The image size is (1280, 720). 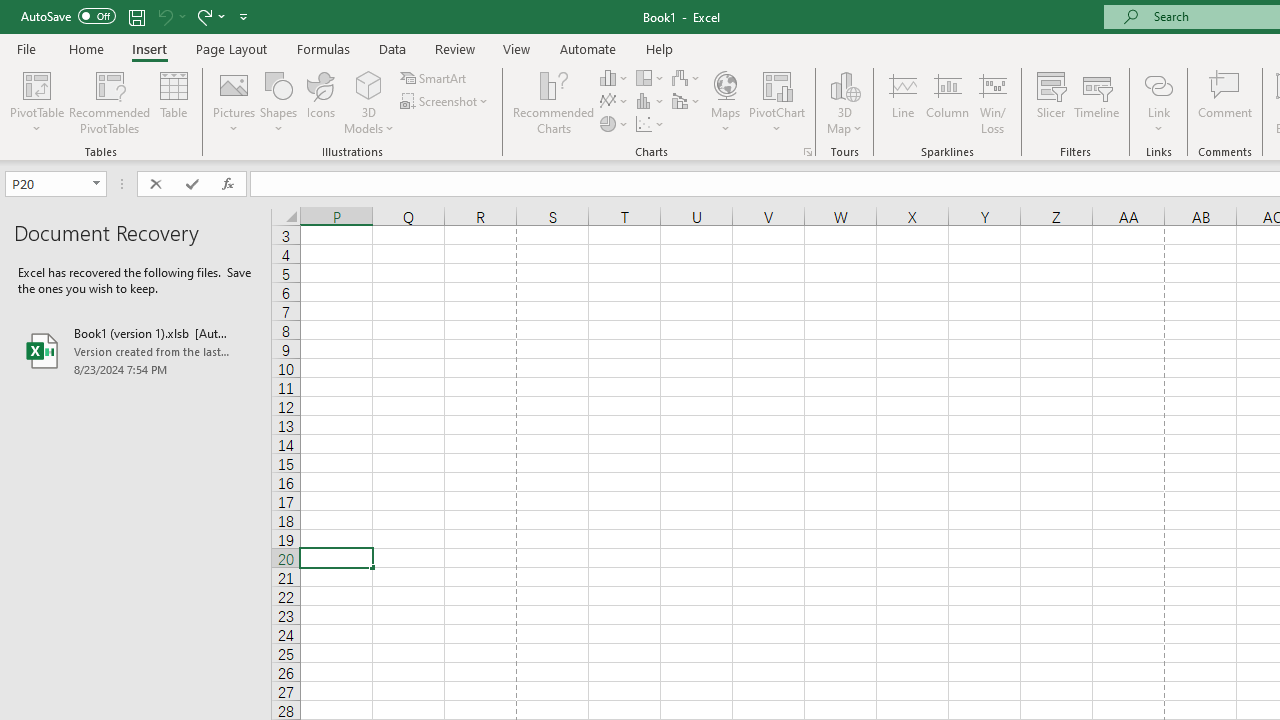 What do you see at coordinates (368, 102) in the screenshot?
I see `3D Models` at bounding box center [368, 102].